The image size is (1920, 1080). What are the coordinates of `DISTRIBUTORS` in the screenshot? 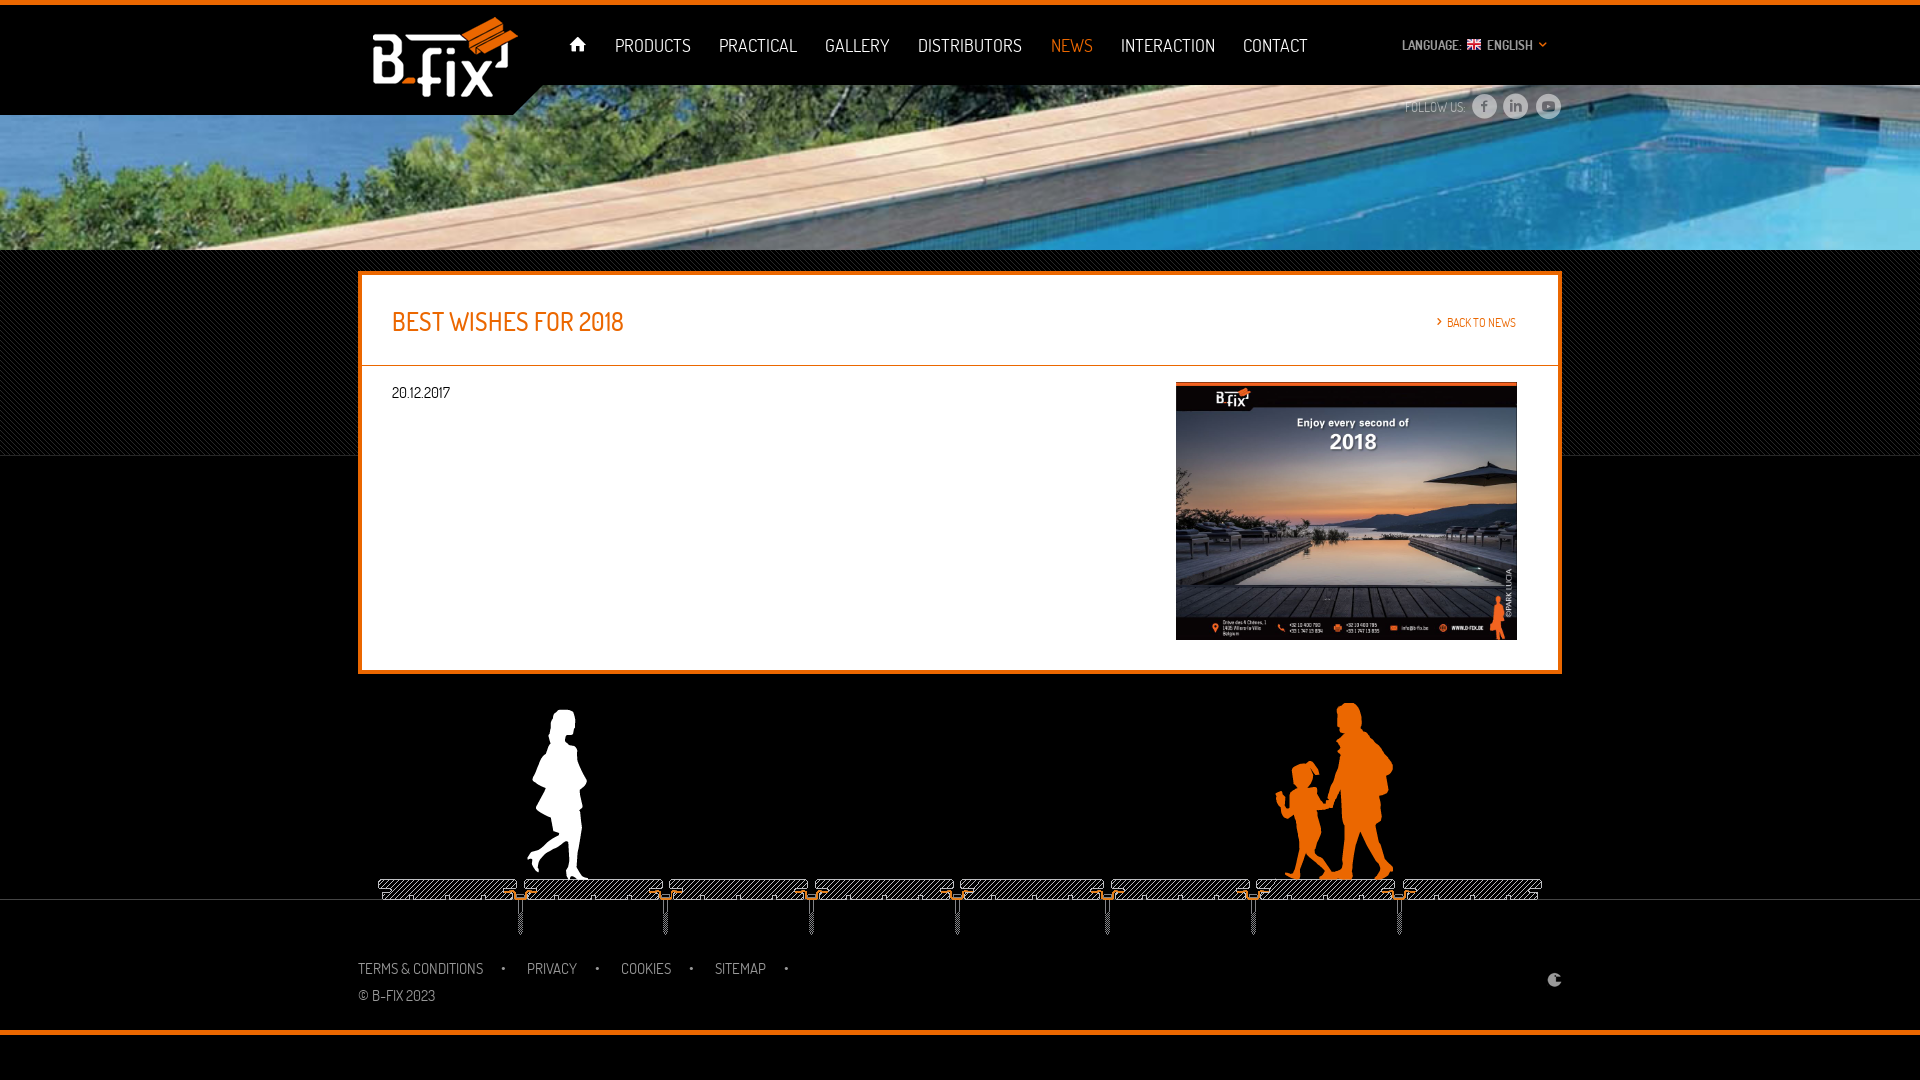 It's located at (970, 45).